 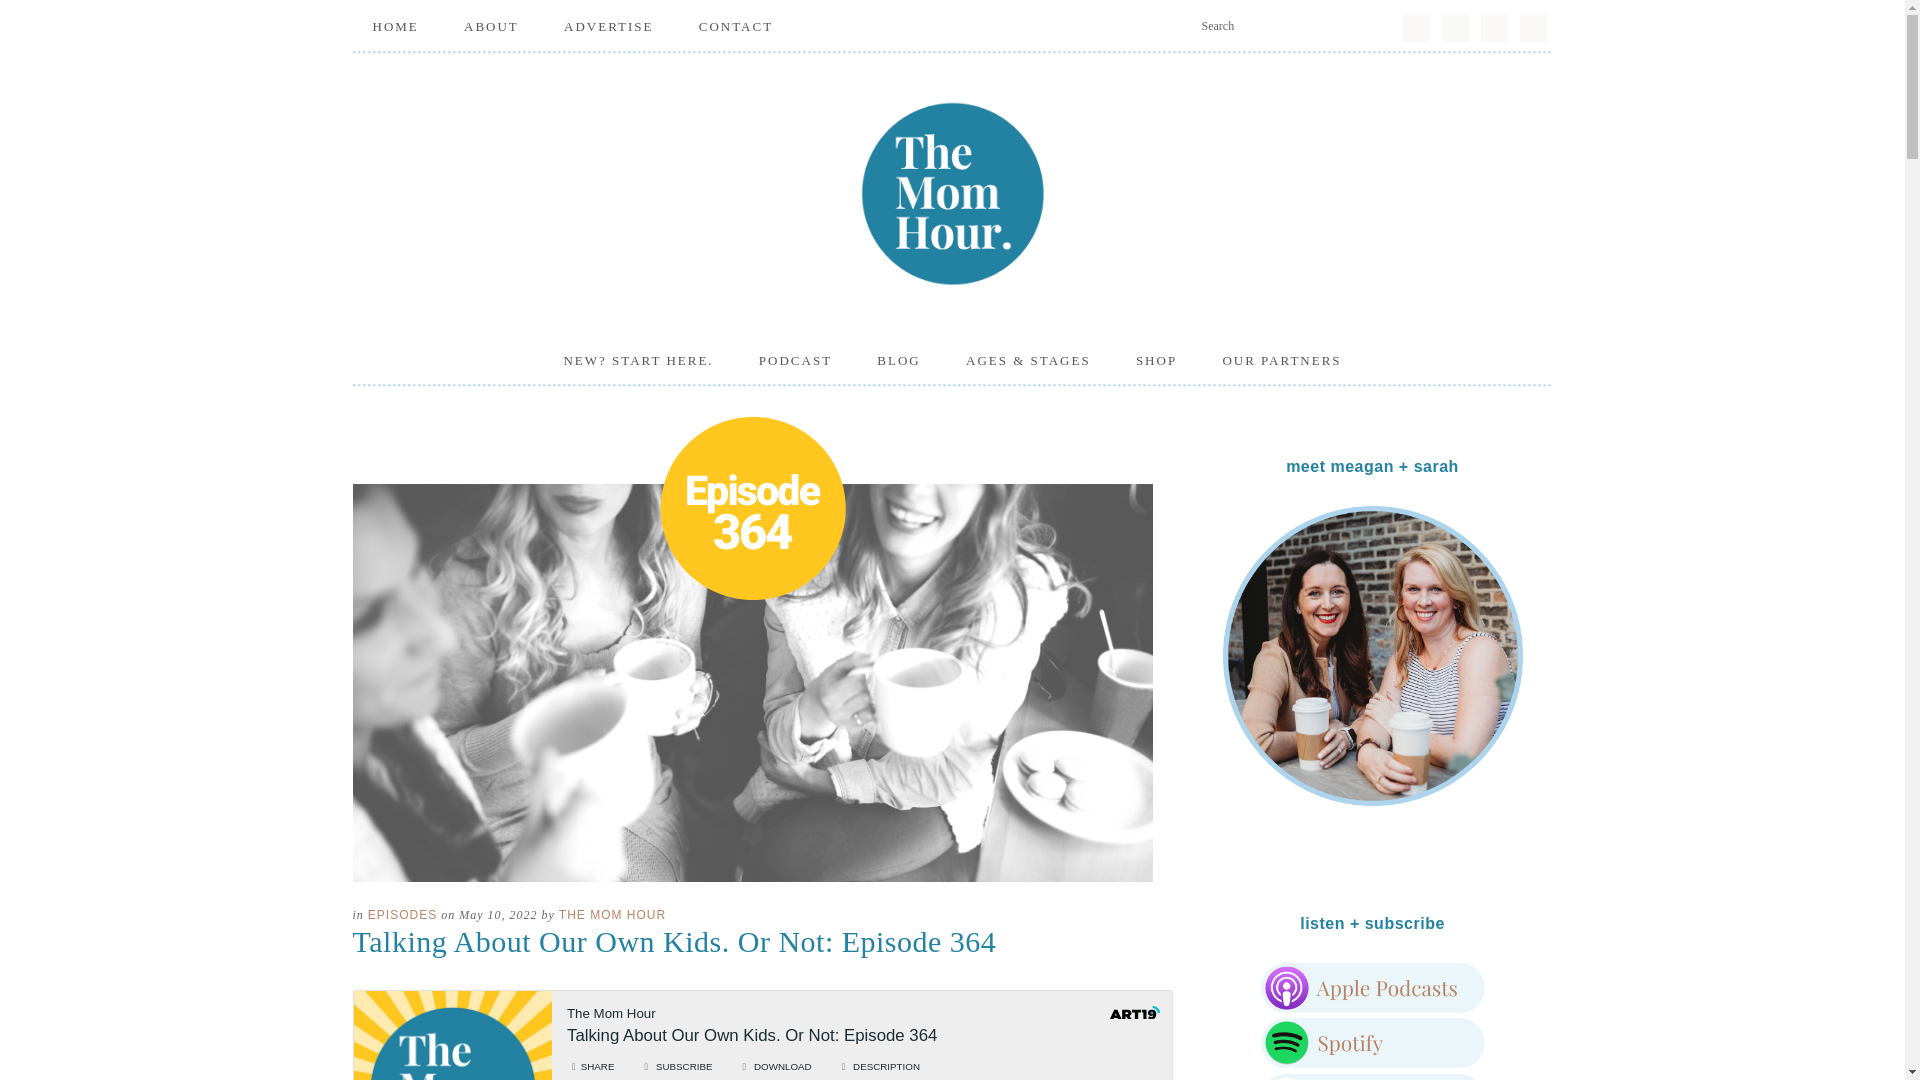 I want to click on PODCAST, so click(x=796, y=360).